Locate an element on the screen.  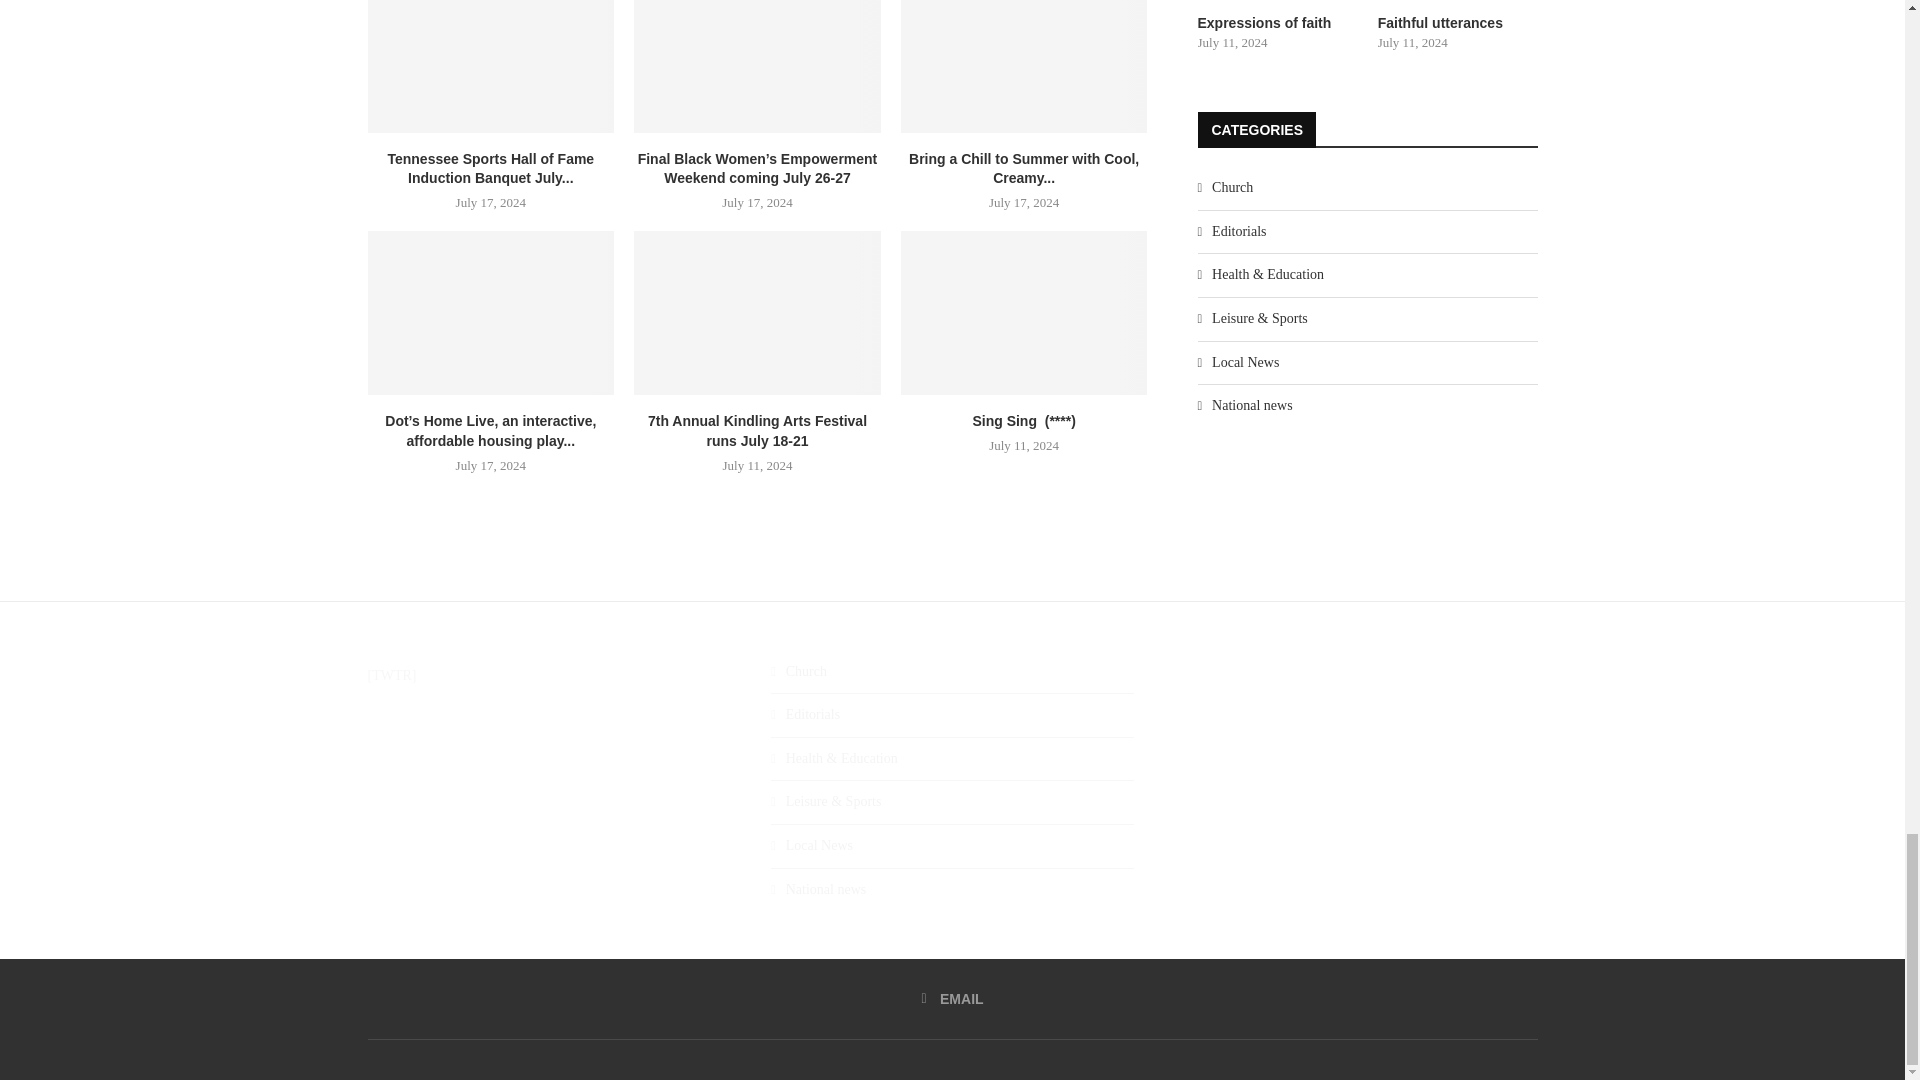
Tennessee Sports Hall of Fame Induction Banquet July 20 is located at coordinates (491, 66).